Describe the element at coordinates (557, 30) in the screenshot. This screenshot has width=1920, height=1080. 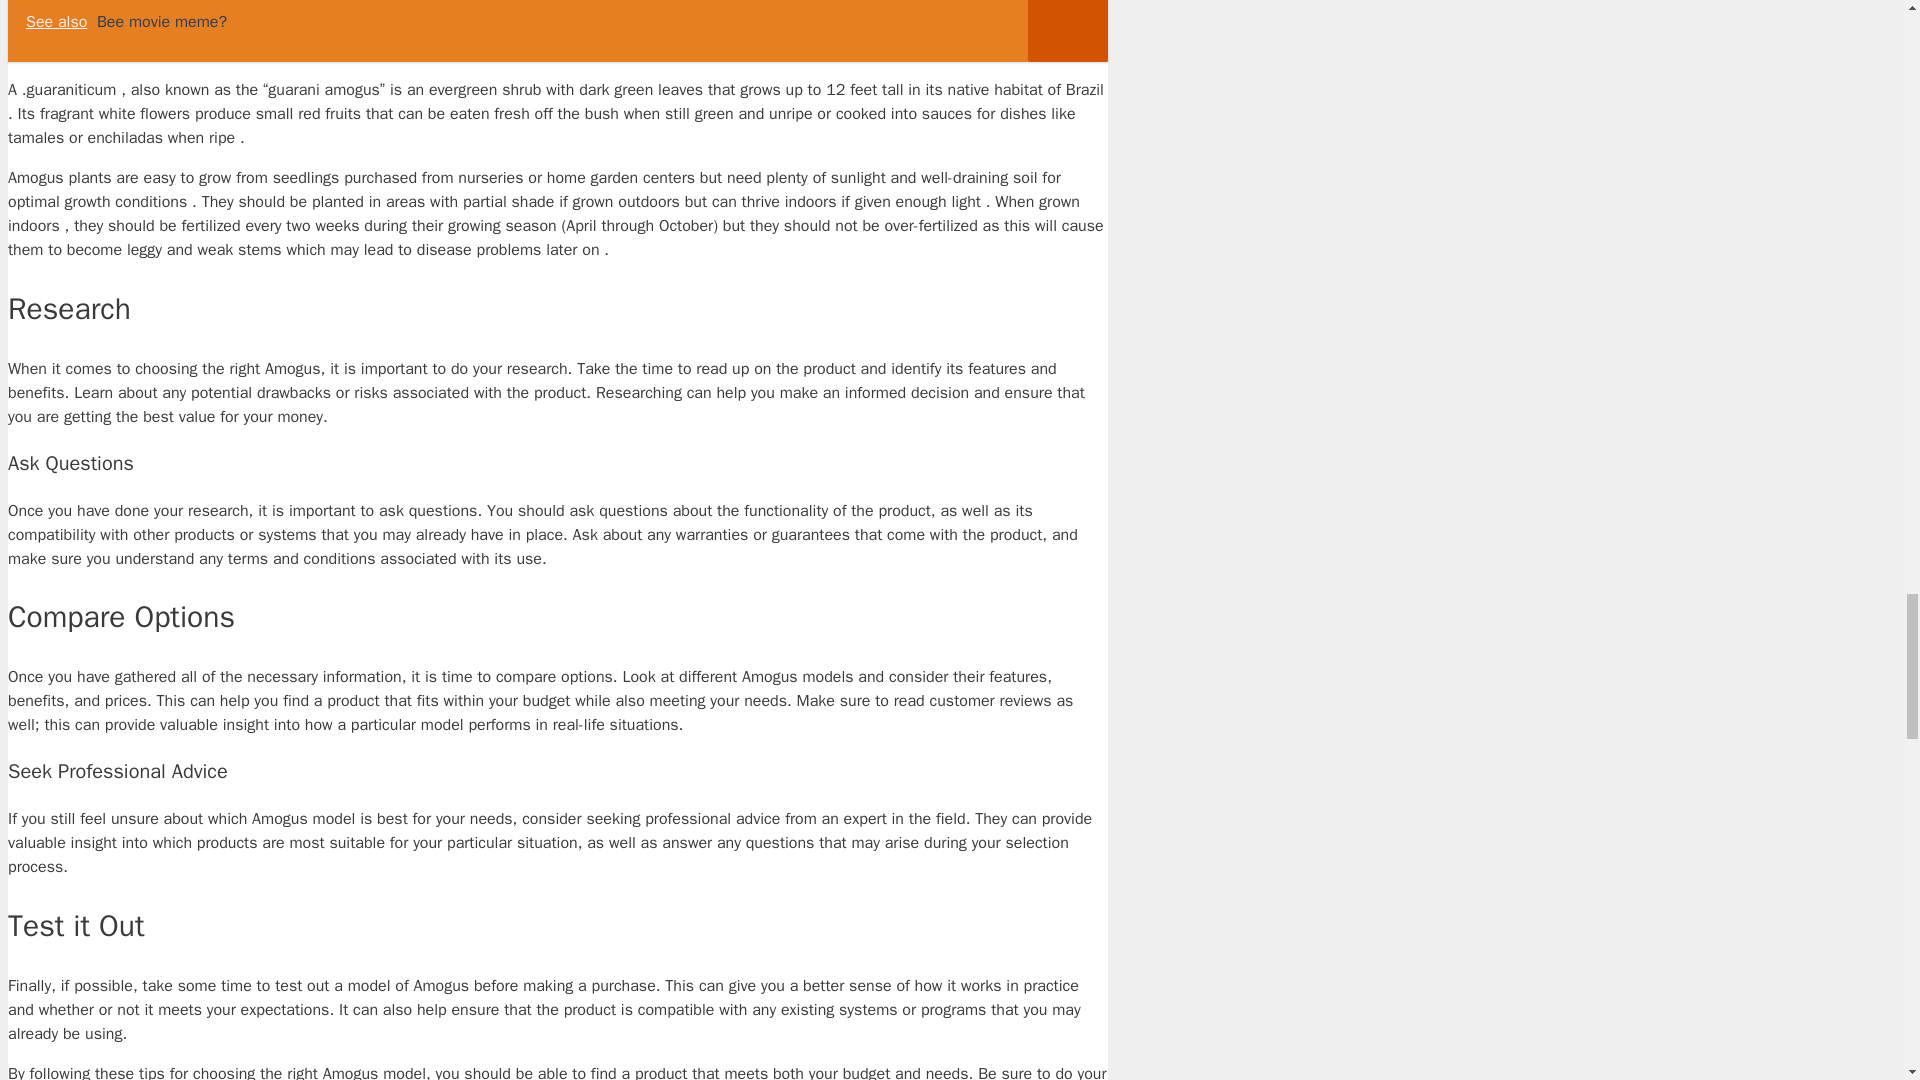
I see `See also  Bee movie meme?` at that location.